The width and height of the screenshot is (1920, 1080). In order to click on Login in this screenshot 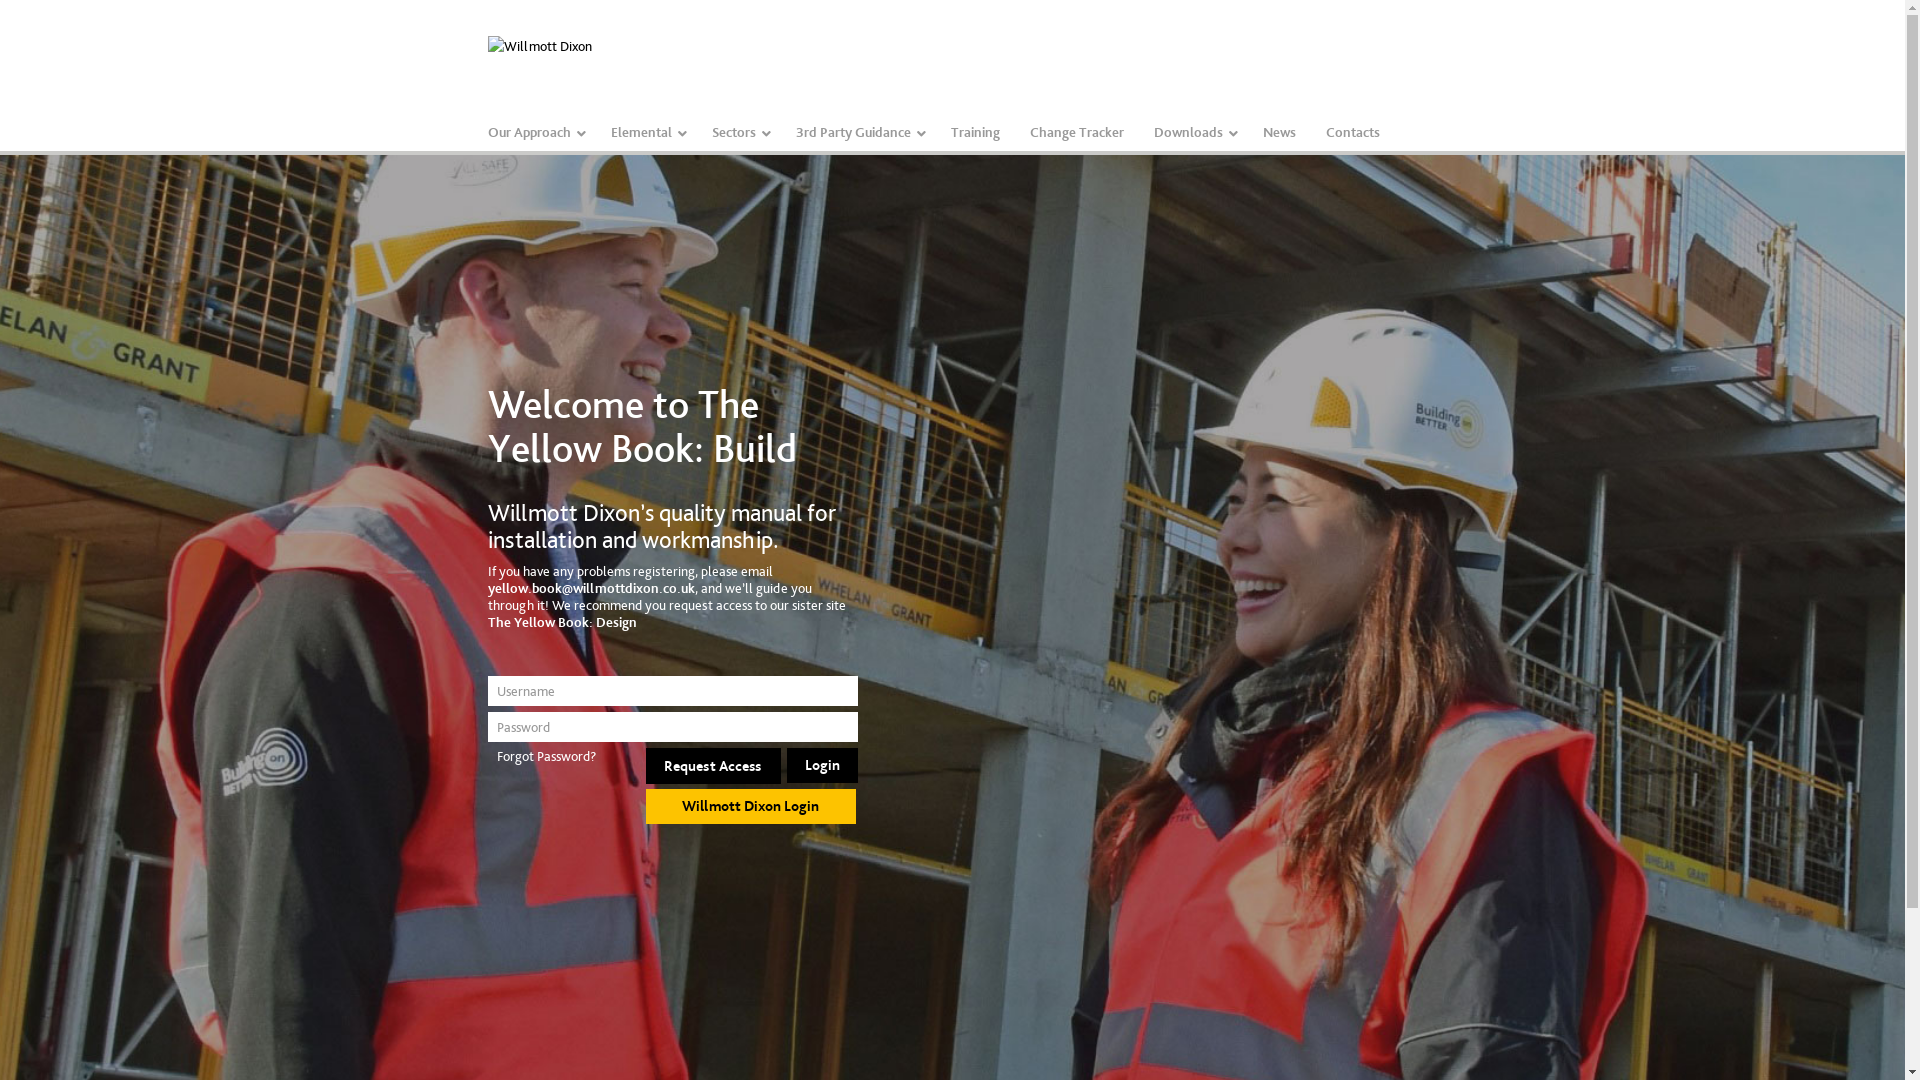, I will do `click(822, 765)`.